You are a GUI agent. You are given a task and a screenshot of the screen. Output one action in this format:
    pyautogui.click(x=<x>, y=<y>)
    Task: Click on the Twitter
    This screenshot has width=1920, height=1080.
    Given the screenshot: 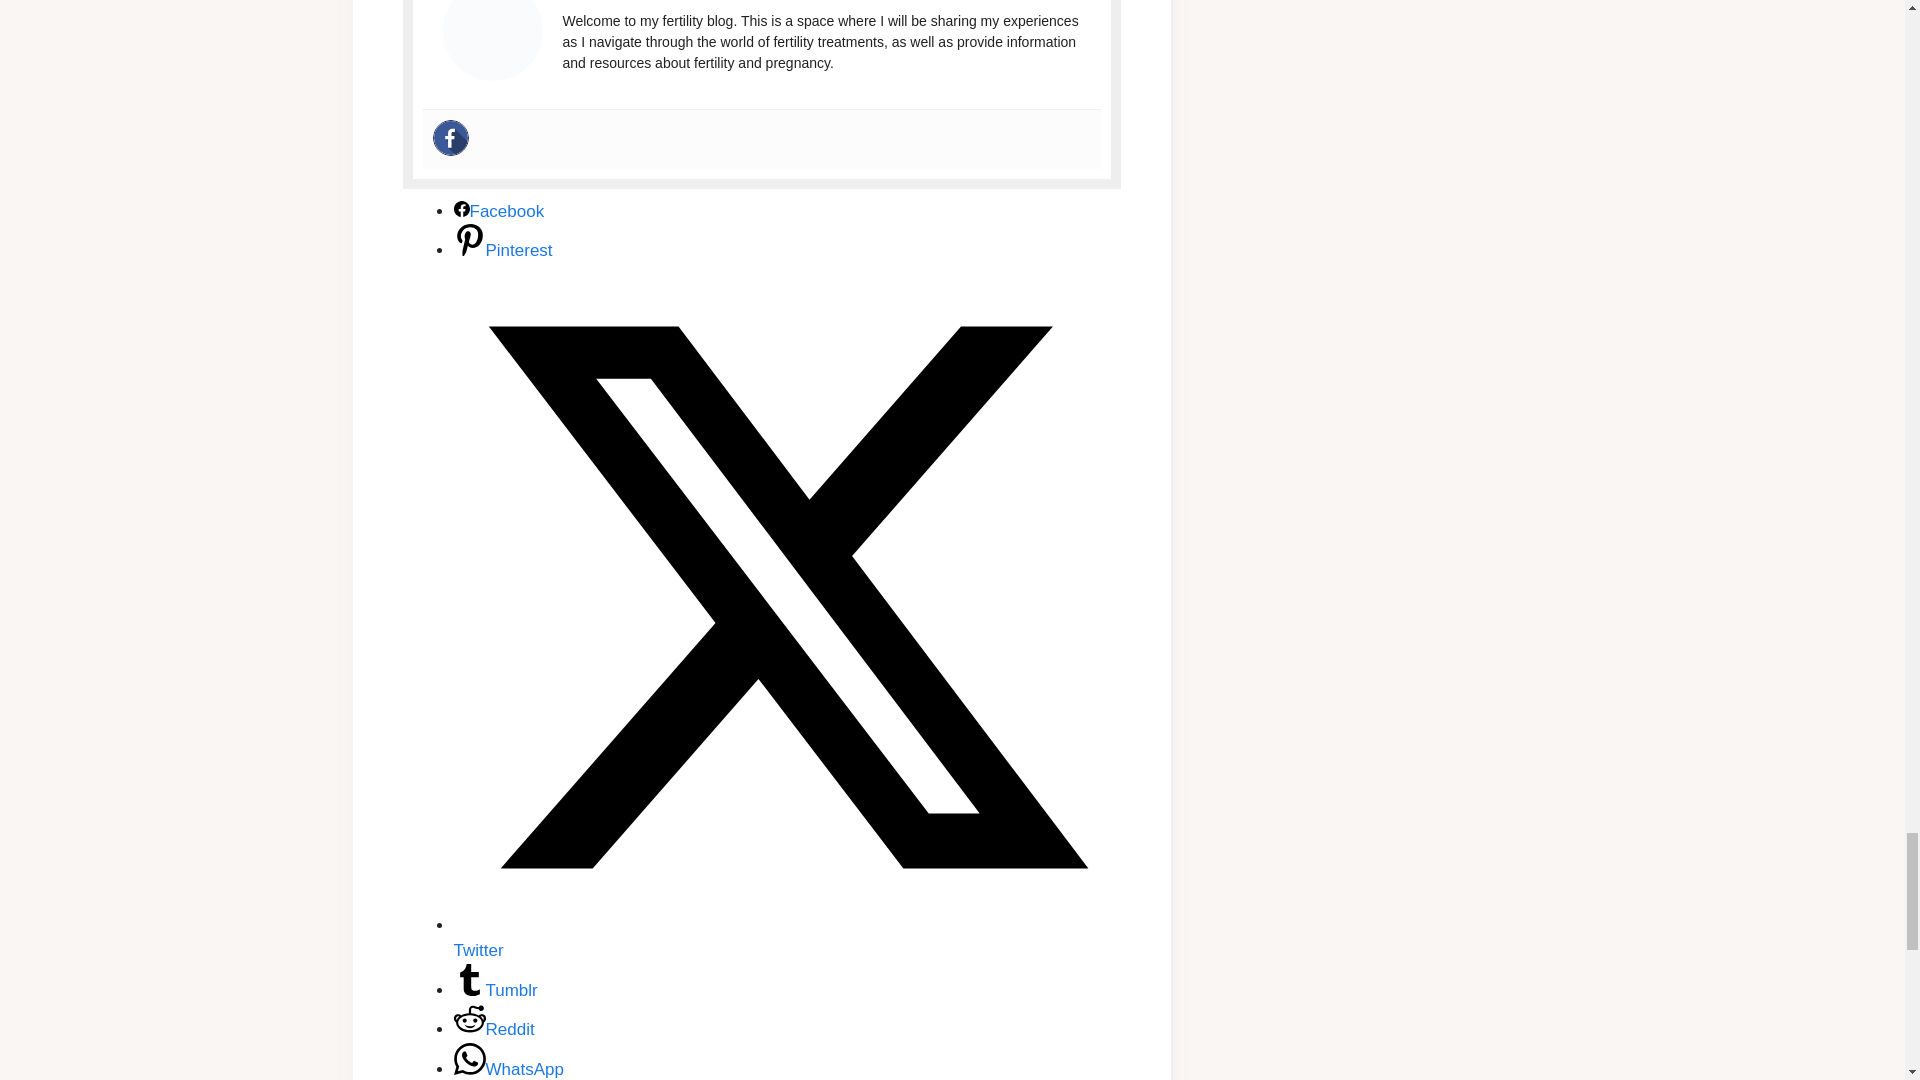 What is the action you would take?
    pyautogui.click(x=787, y=938)
    